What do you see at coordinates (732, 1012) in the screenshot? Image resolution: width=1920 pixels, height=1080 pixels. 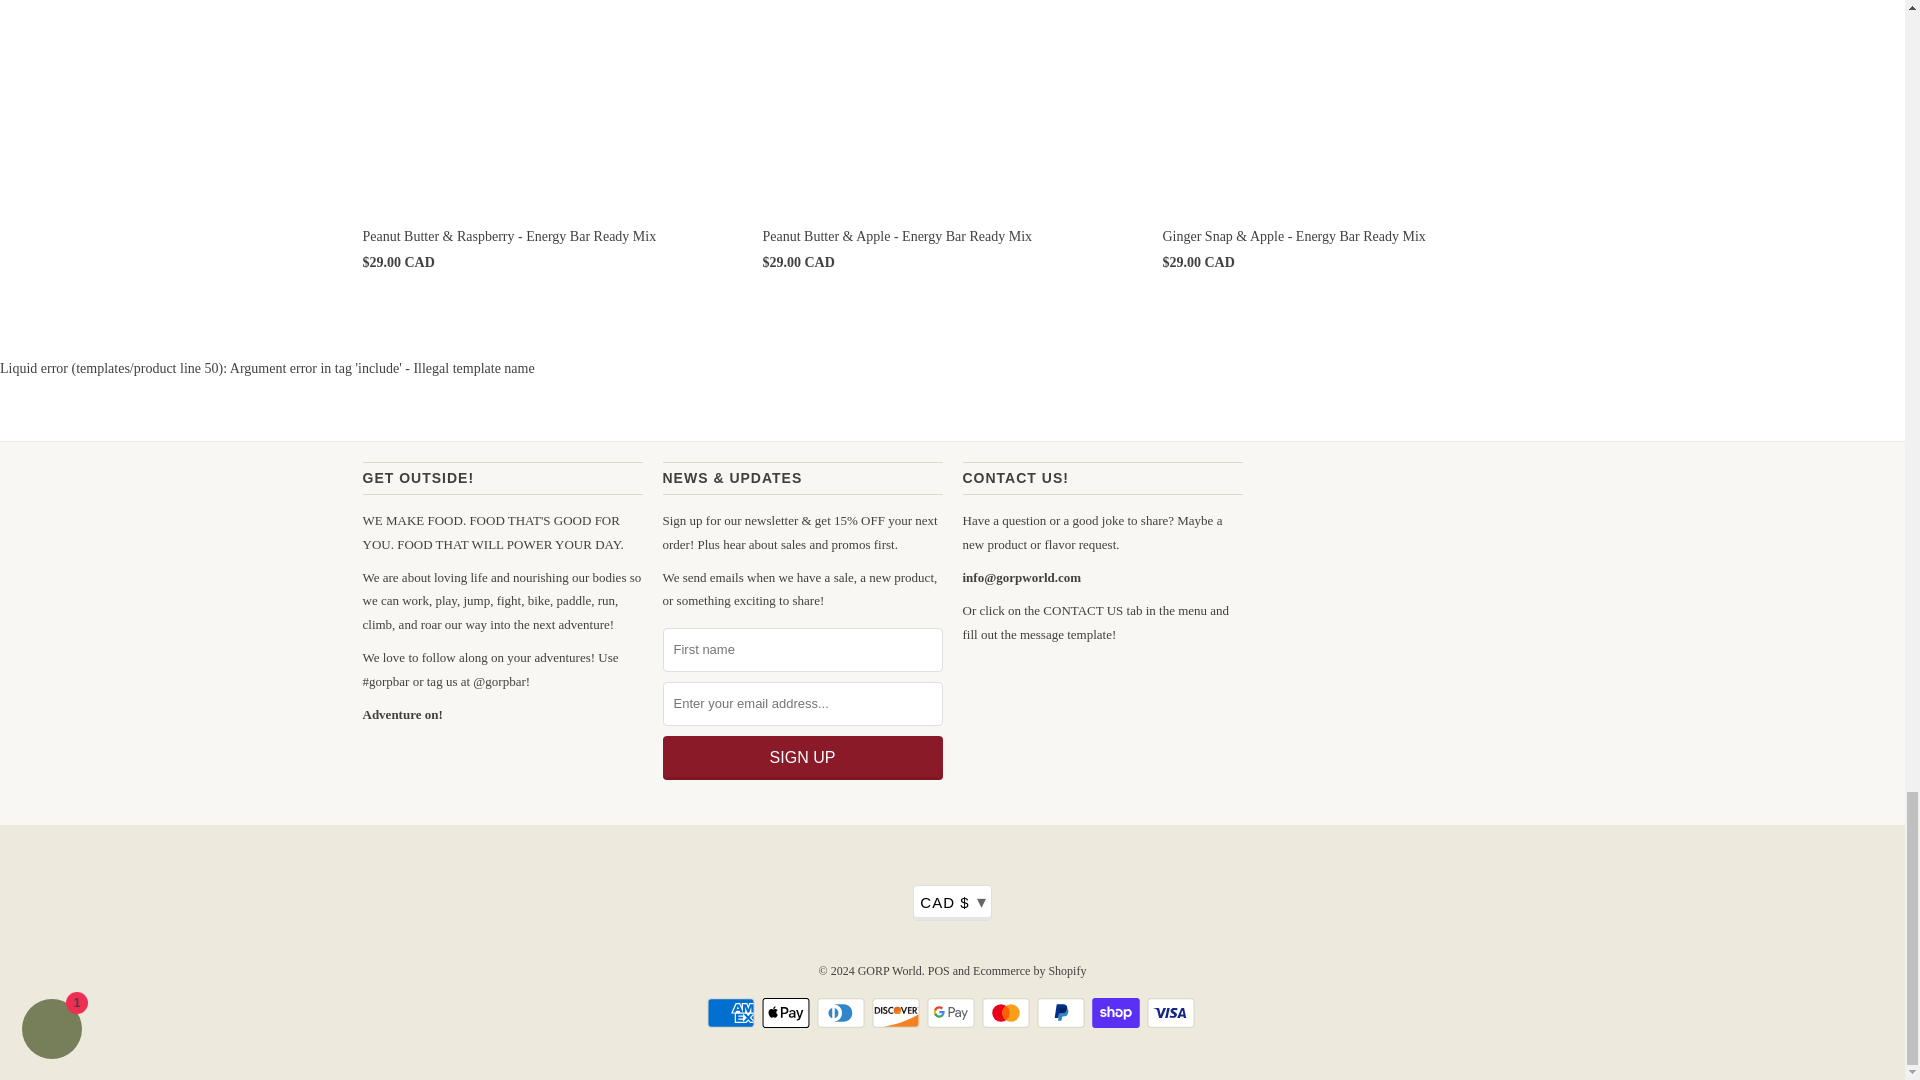 I see `American Express` at bounding box center [732, 1012].